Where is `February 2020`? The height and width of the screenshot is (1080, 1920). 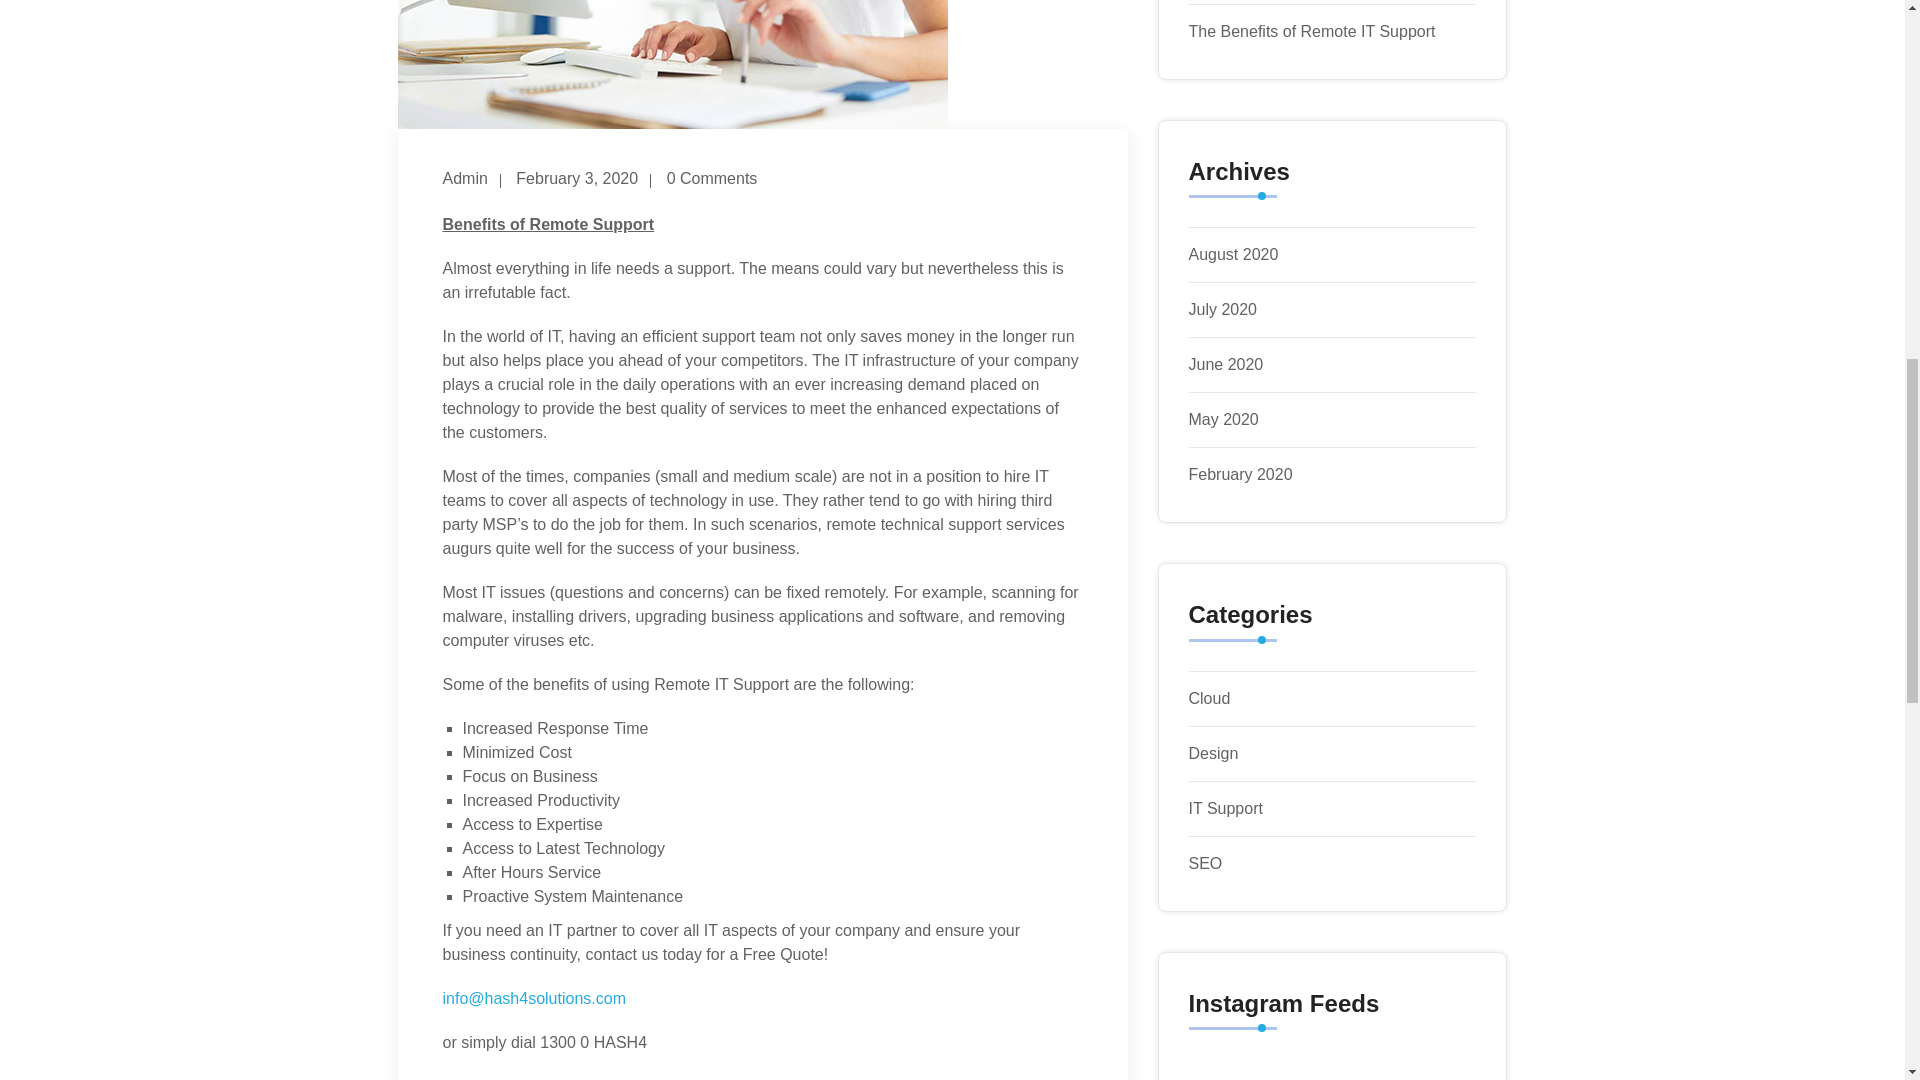
February 2020 is located at coordinates (1240, 474).